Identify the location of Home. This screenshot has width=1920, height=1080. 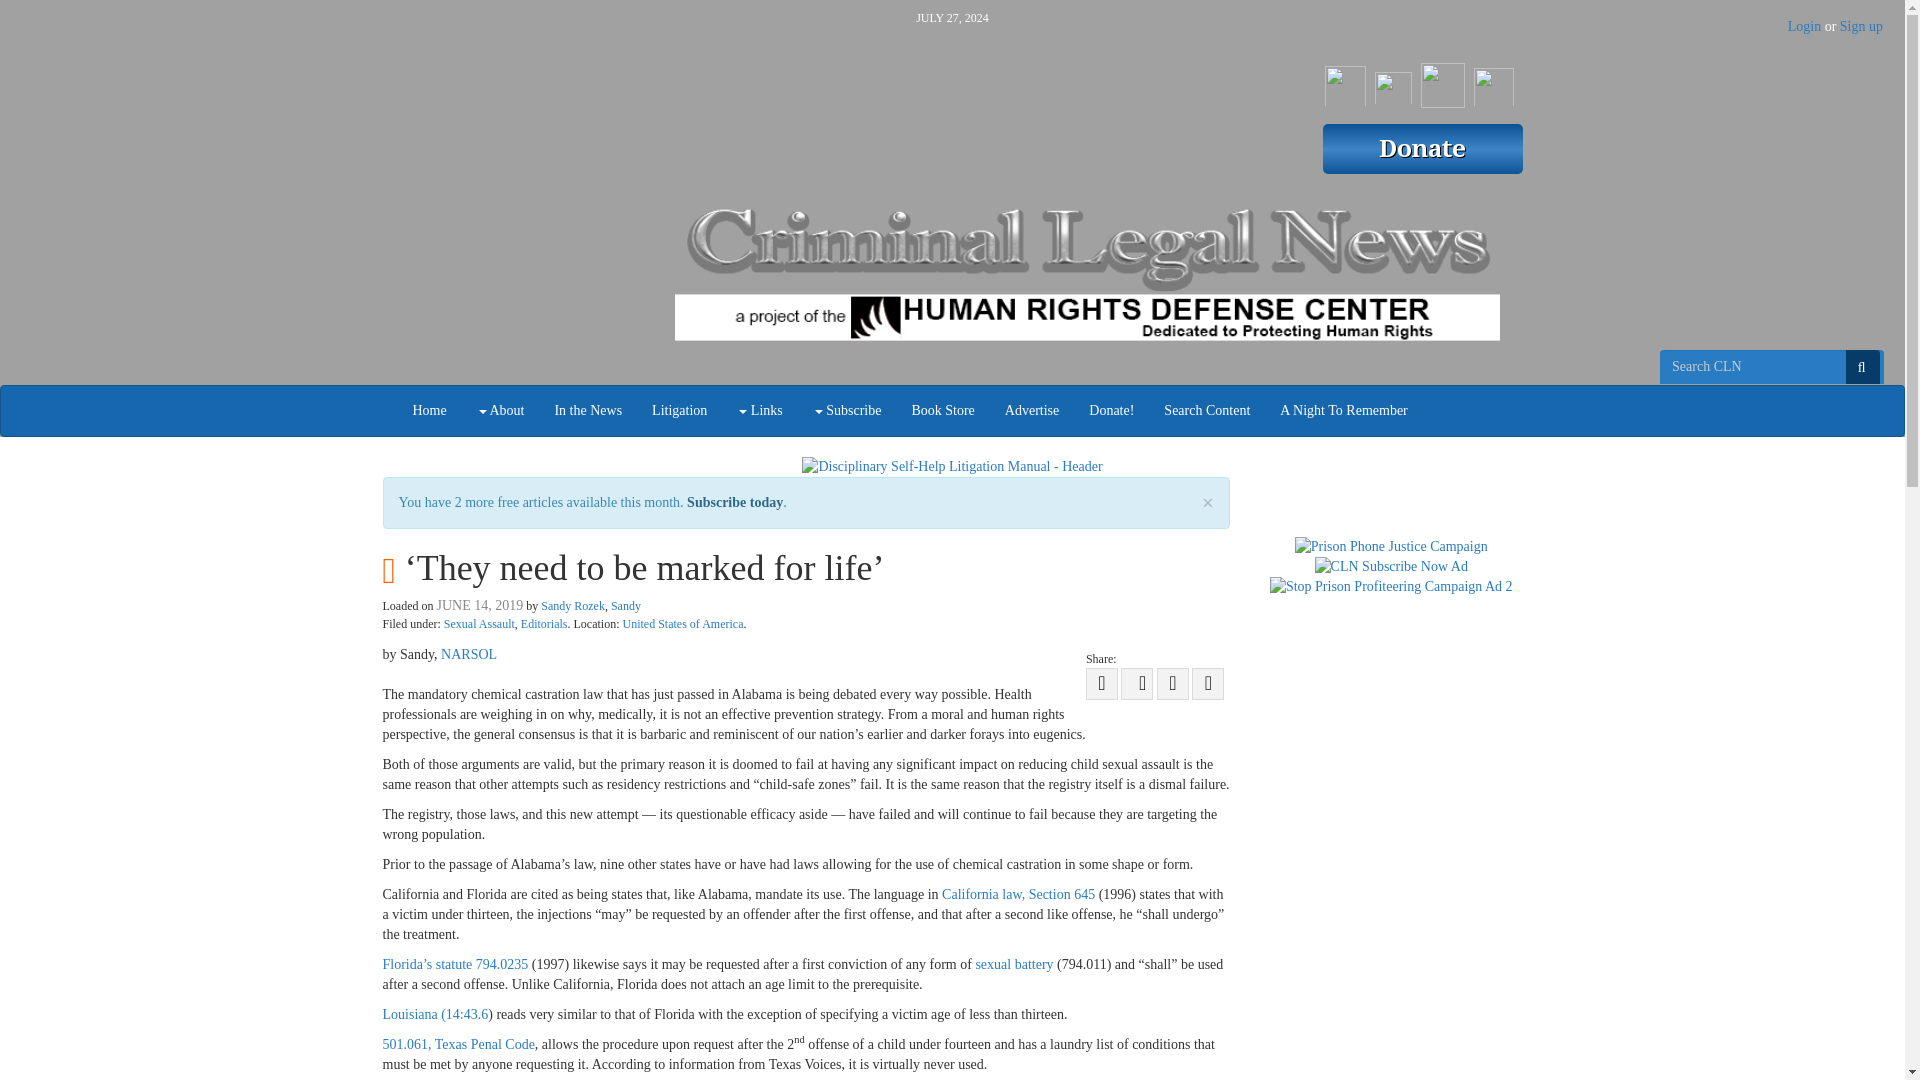
(430, 410).